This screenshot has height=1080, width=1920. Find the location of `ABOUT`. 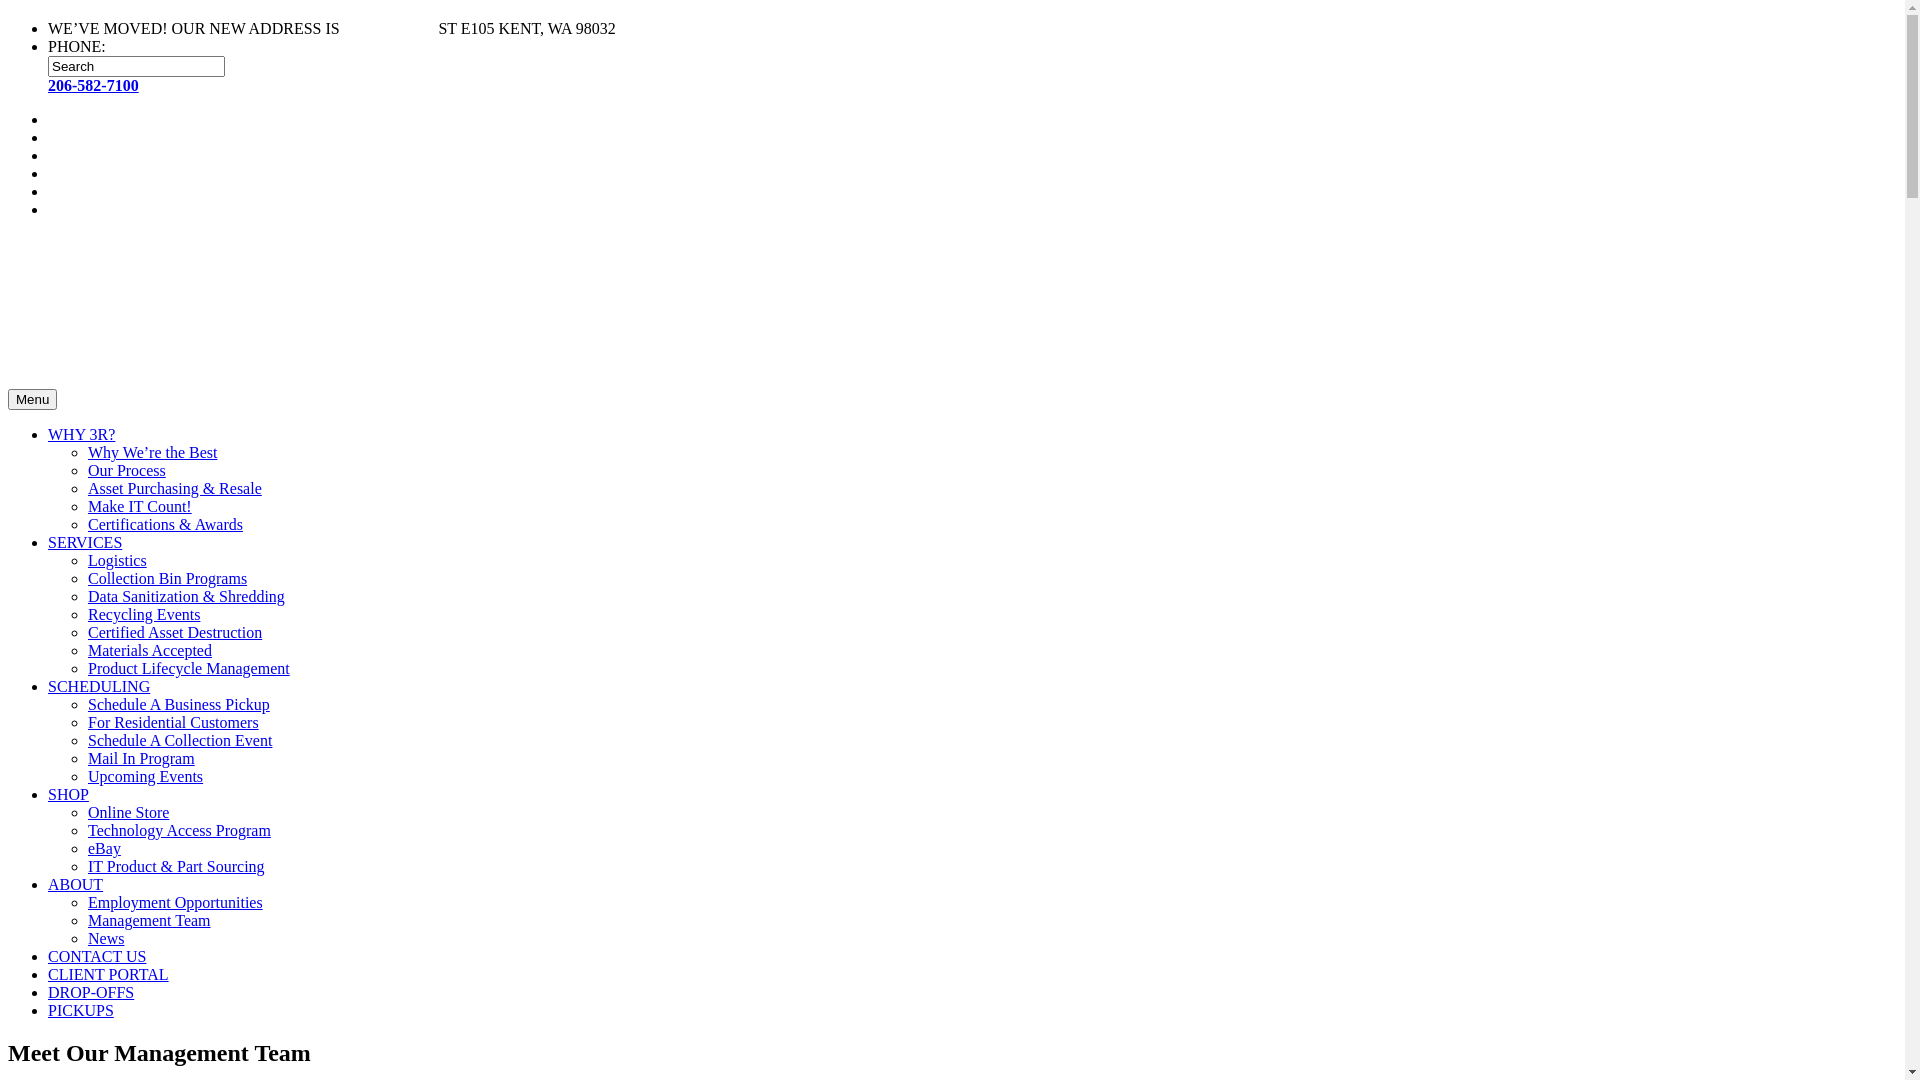

ABOUT is located at coordinates (76, 884).